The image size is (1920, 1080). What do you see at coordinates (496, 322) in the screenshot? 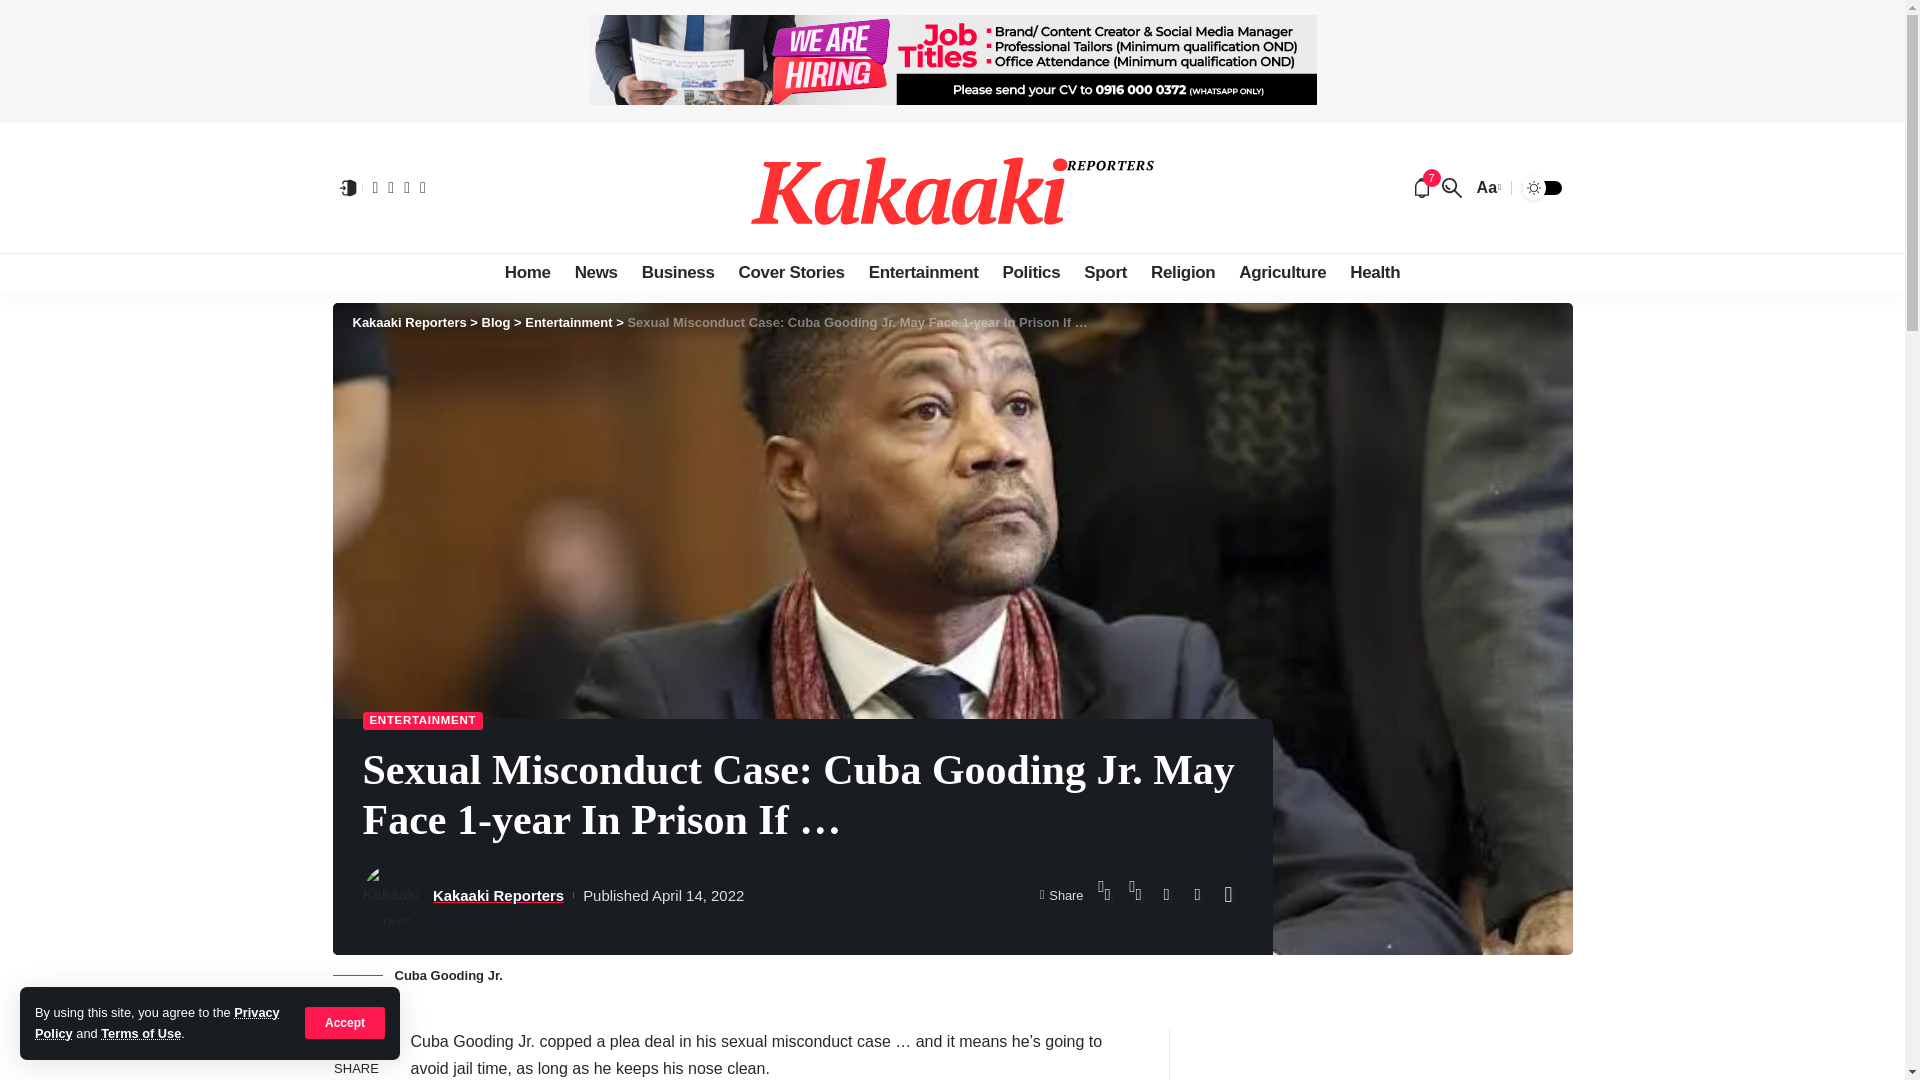
I see `Go to Blog.` at bounding box center [496, 322].